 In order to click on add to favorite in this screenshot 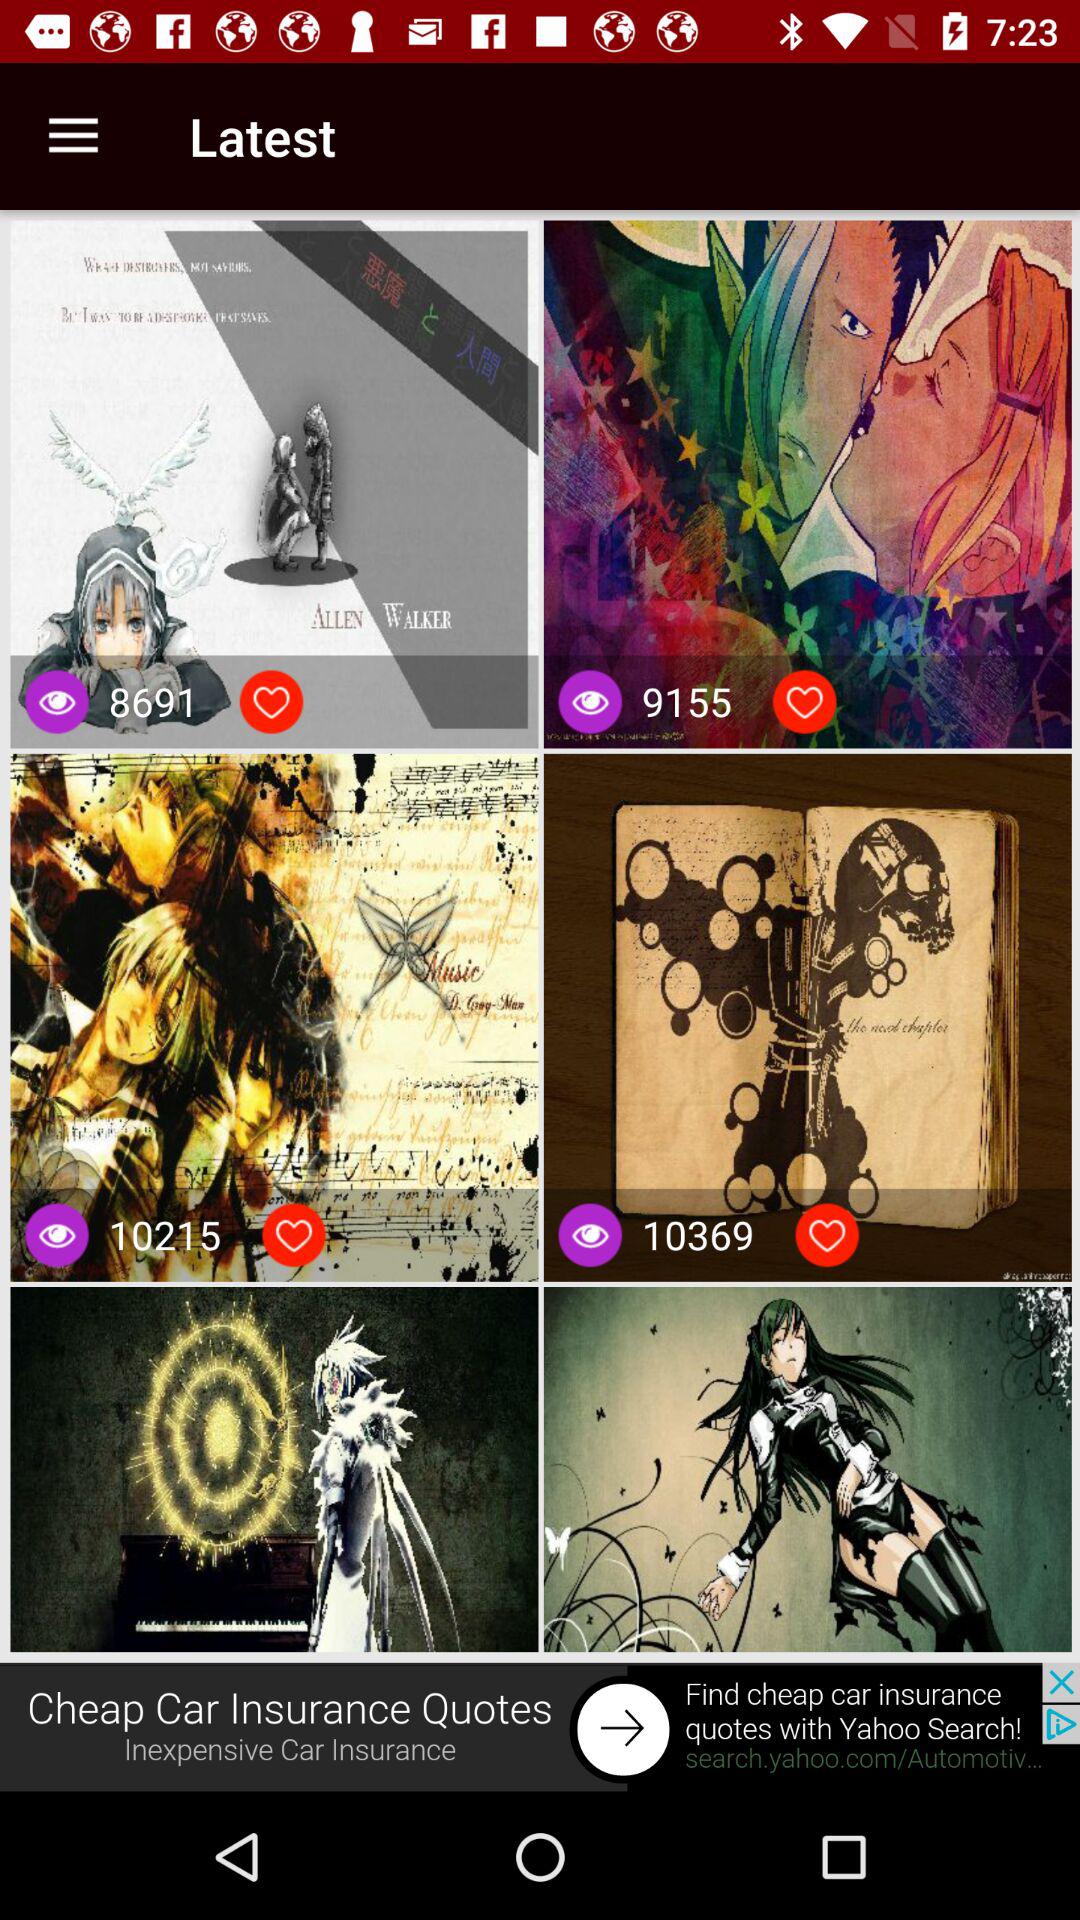, I will do `click(294, 1235)`.